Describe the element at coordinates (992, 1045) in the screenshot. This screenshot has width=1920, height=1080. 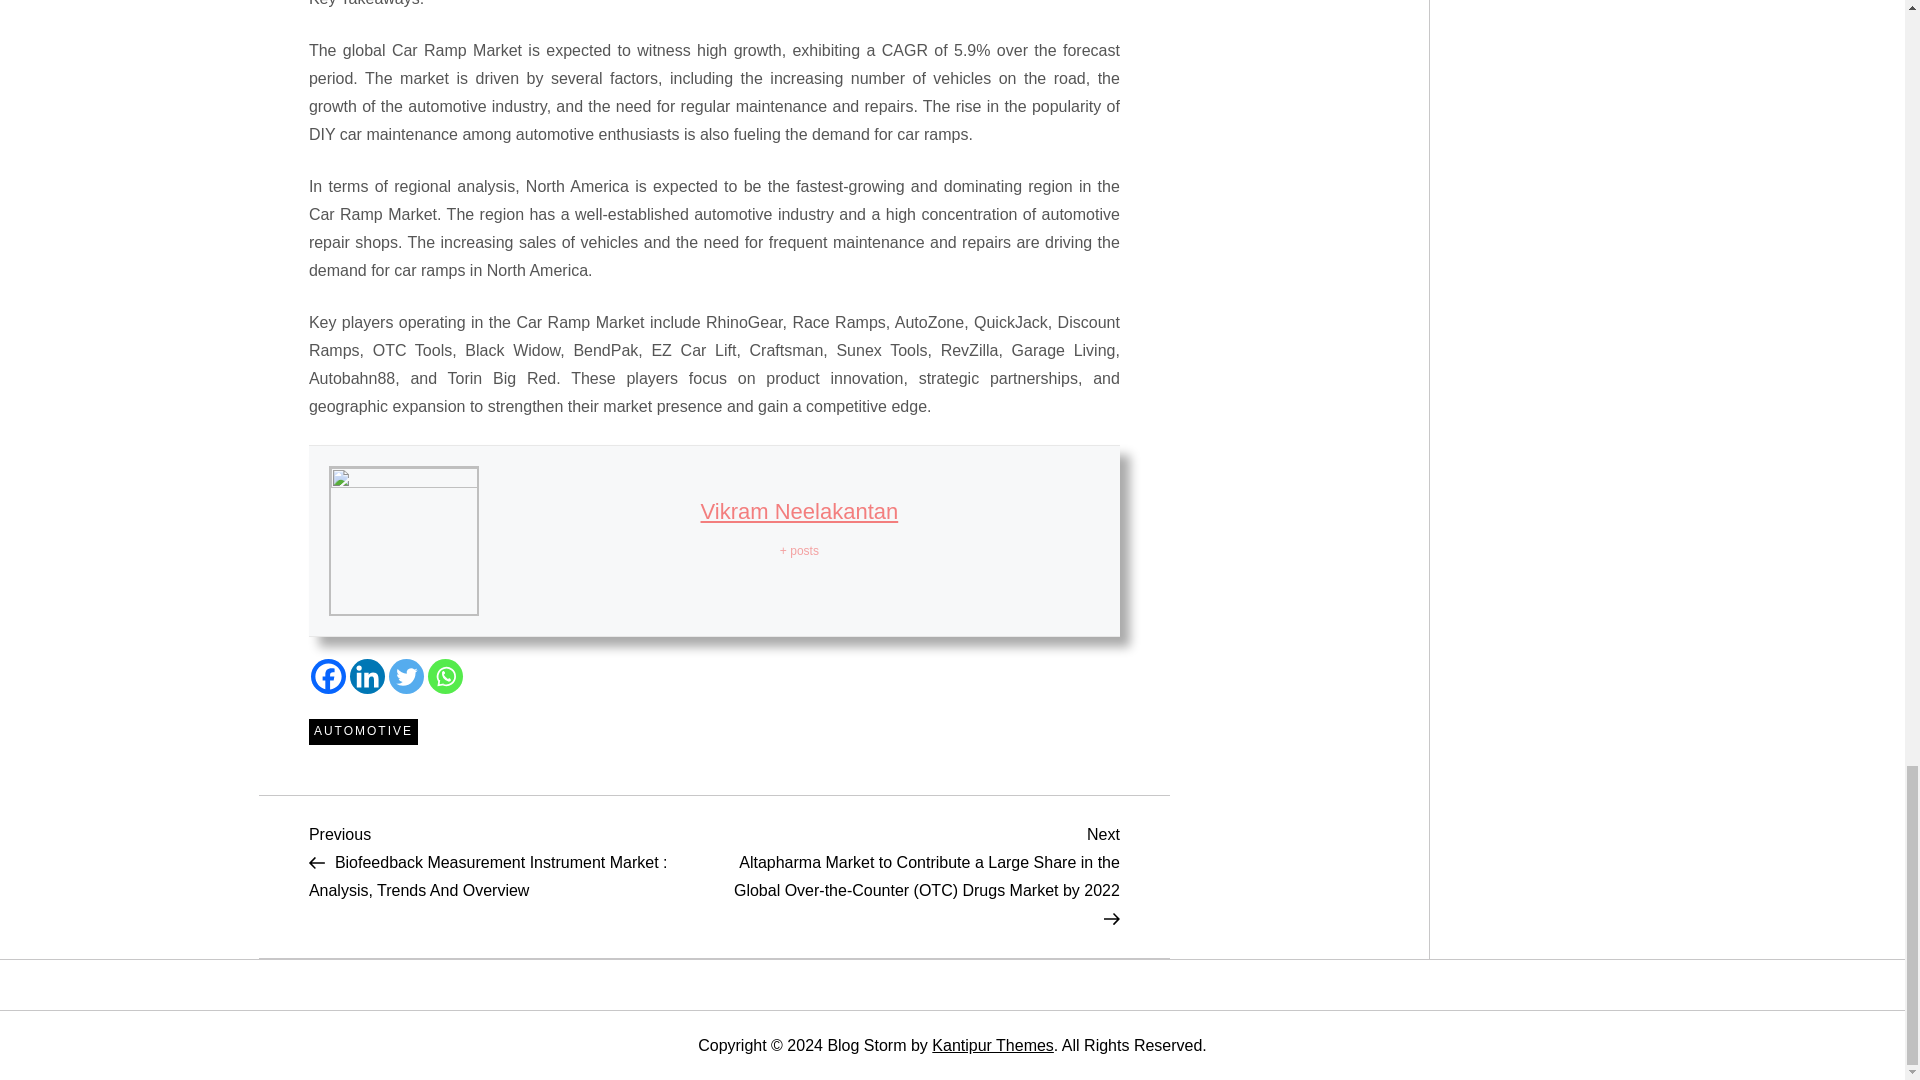
I see `Kantipur Themes` at that location.